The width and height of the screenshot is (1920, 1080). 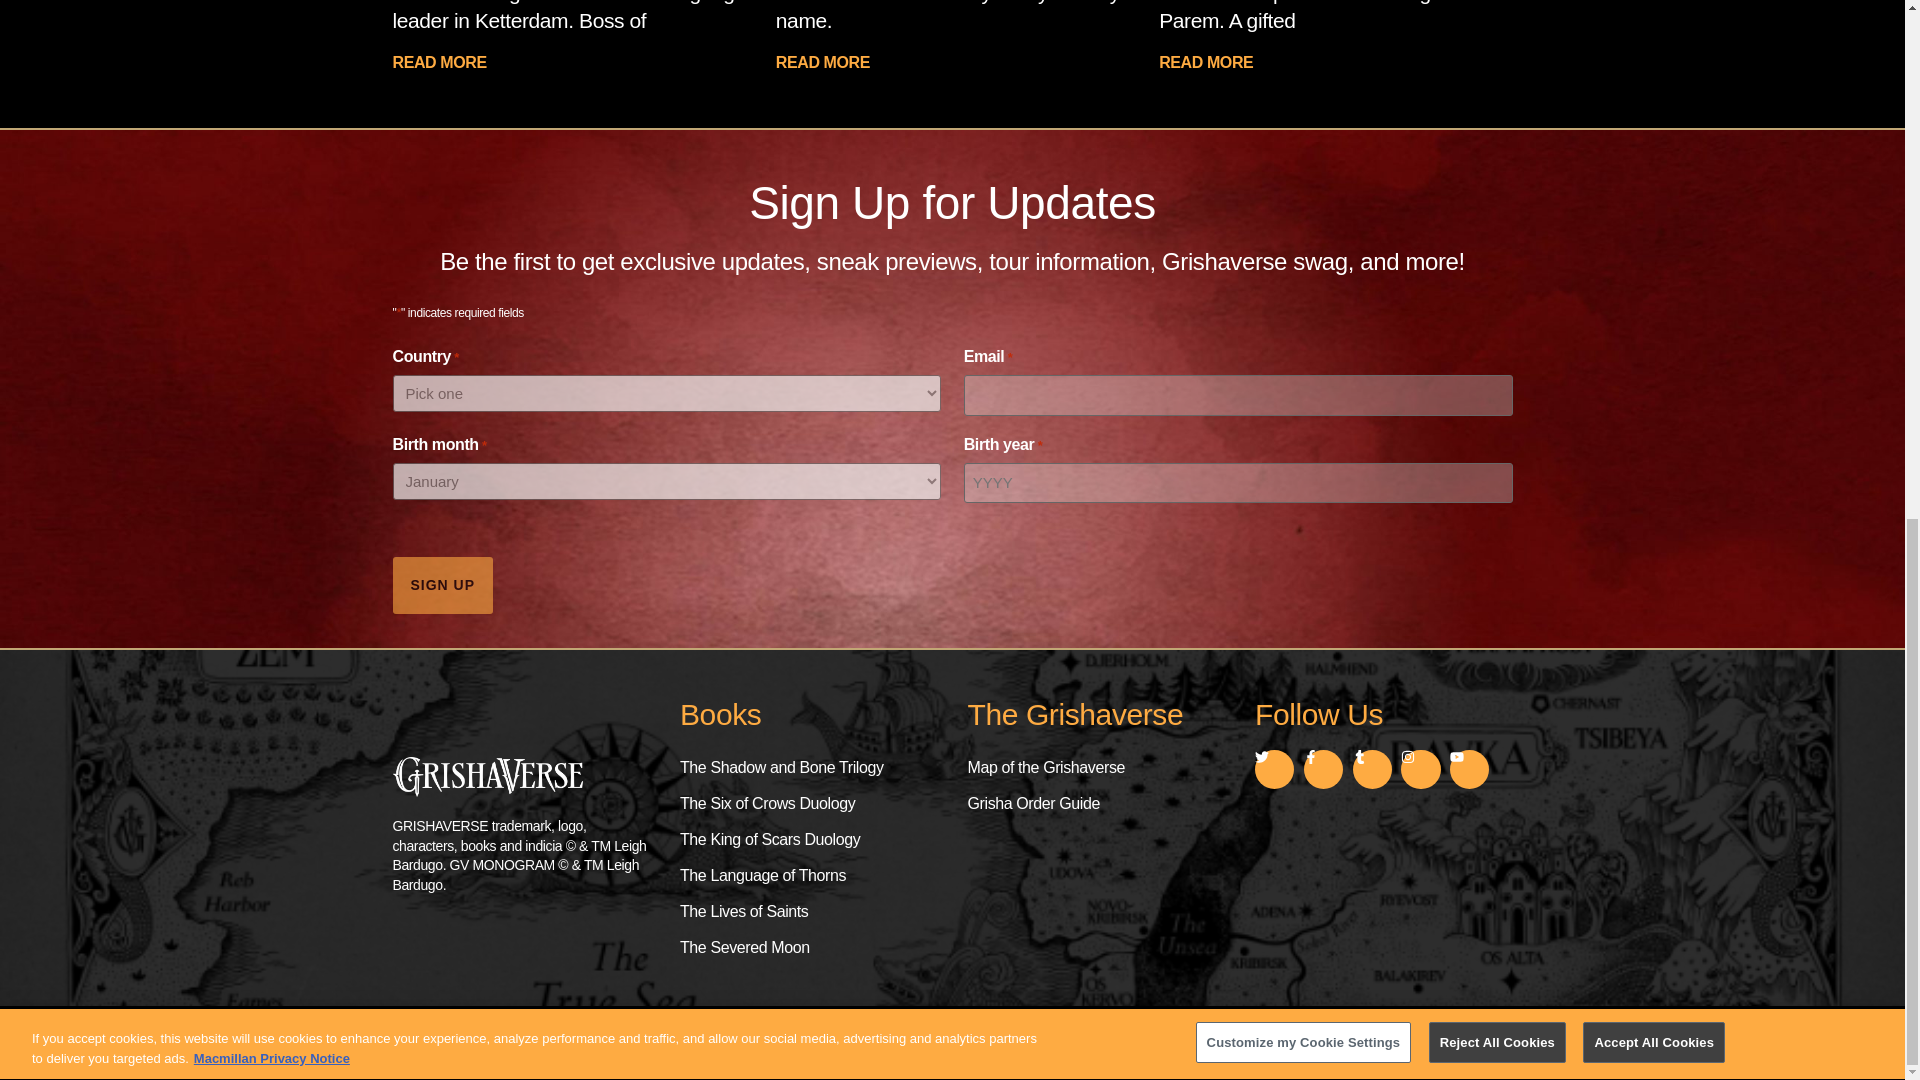 What do you see at coordinates (442, 586) in the screenshot?
I see `Sign up` at bounding box center [442, 586].